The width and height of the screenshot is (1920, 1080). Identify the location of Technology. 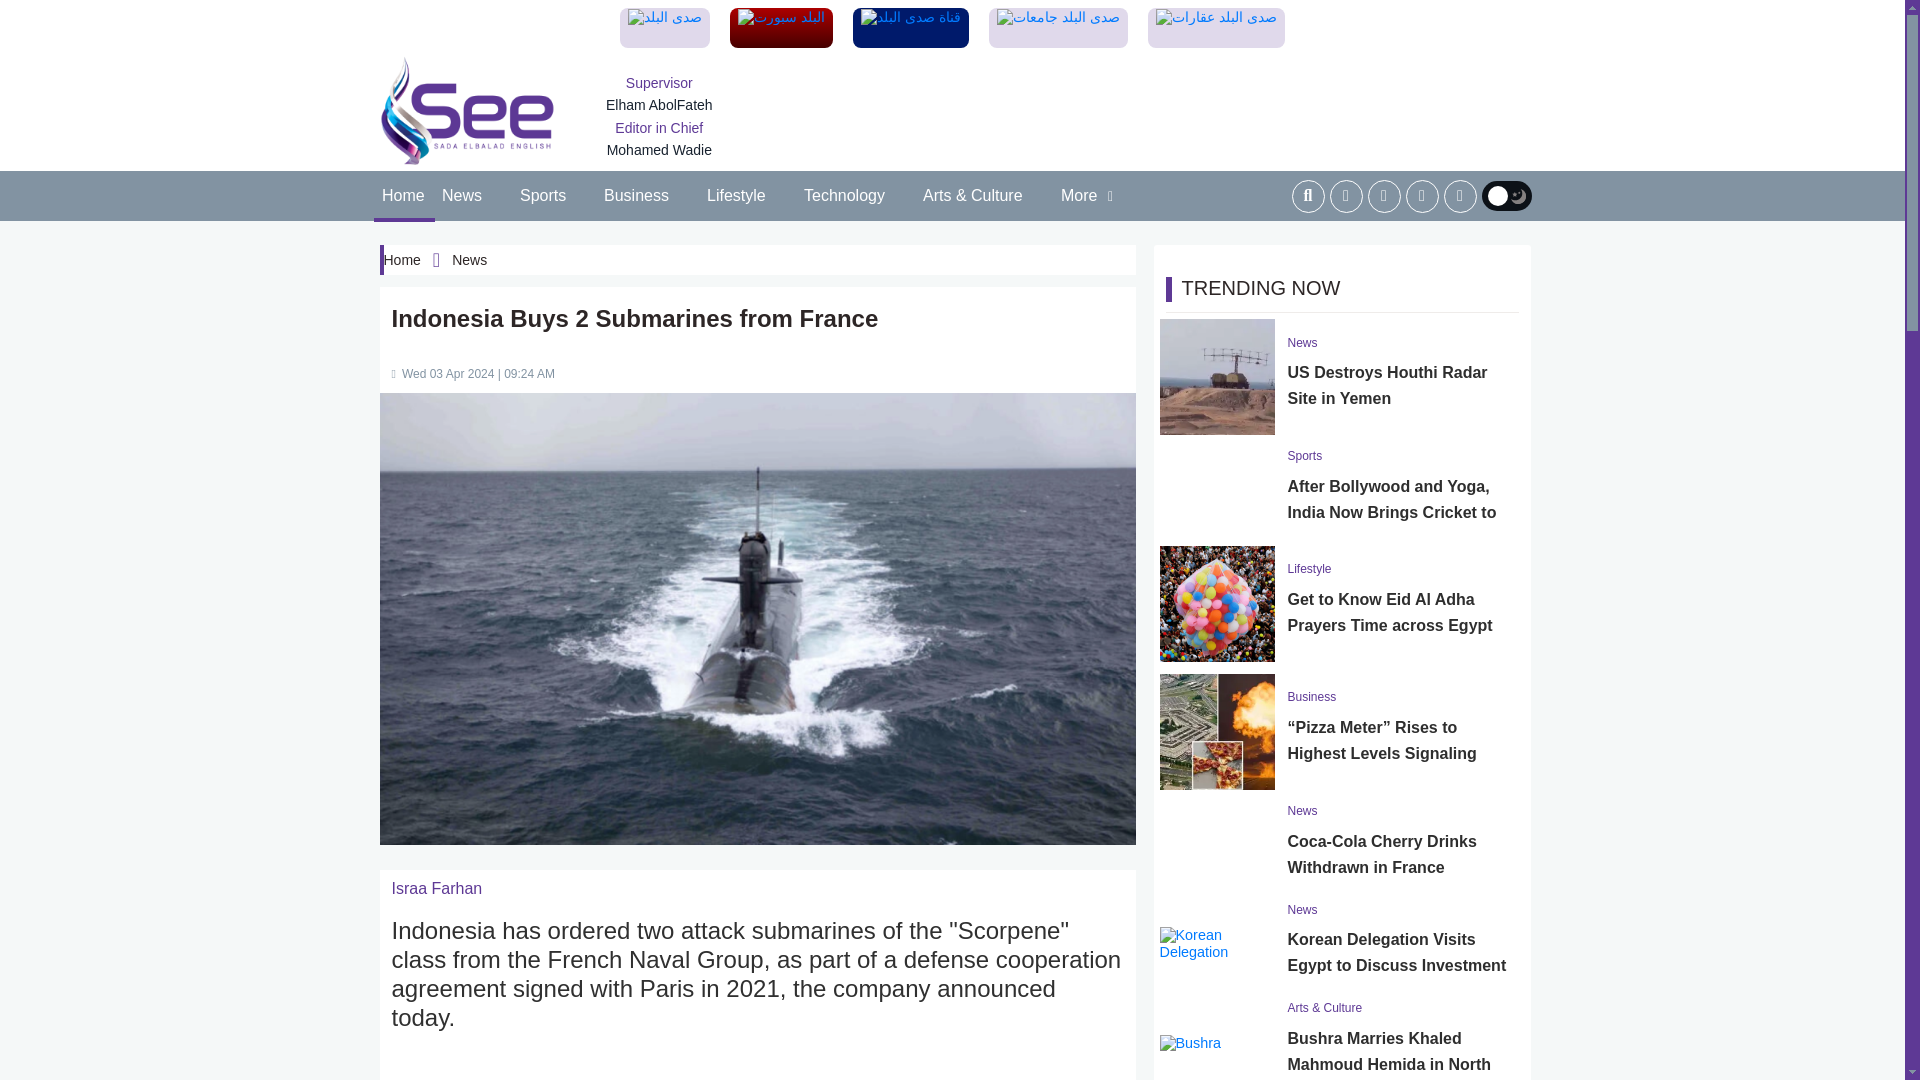
(845, 196).